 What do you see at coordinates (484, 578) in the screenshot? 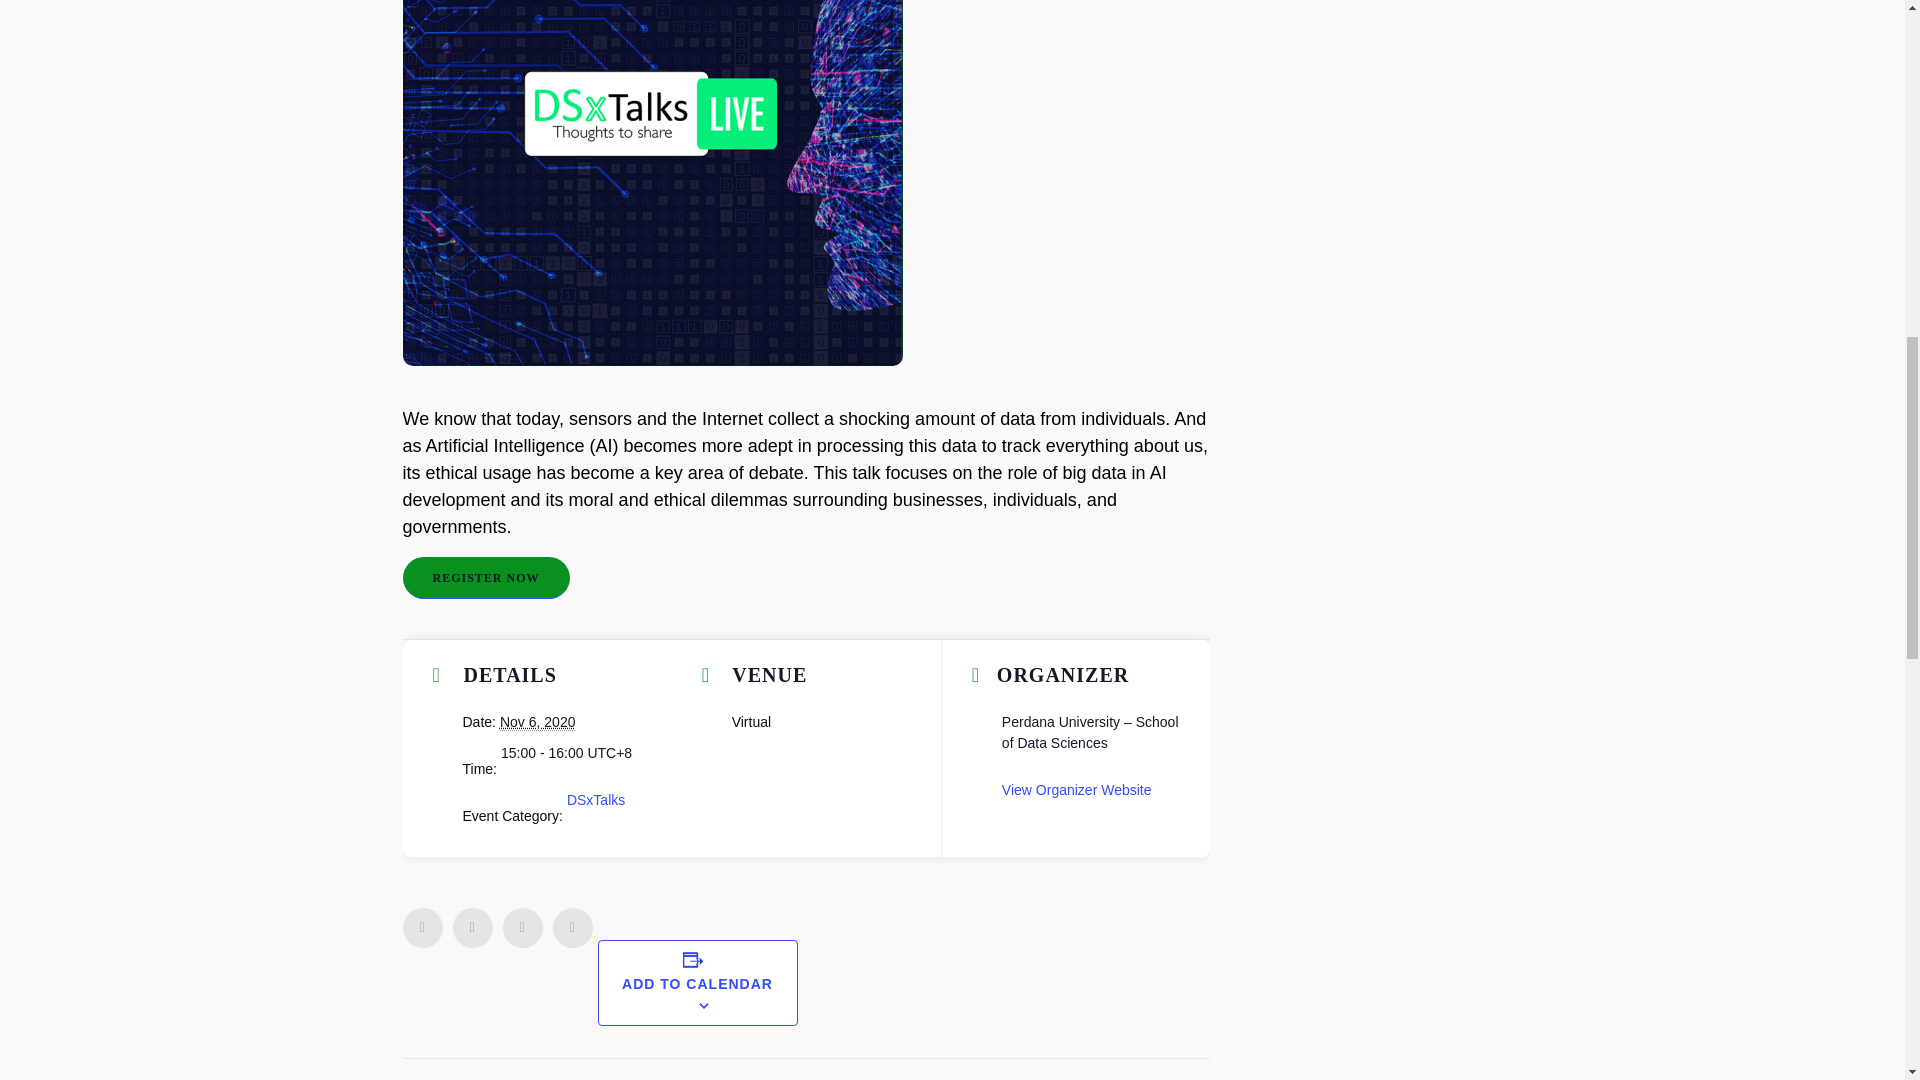
I see `REGISTER NOW` at bounding box center [484, 578].